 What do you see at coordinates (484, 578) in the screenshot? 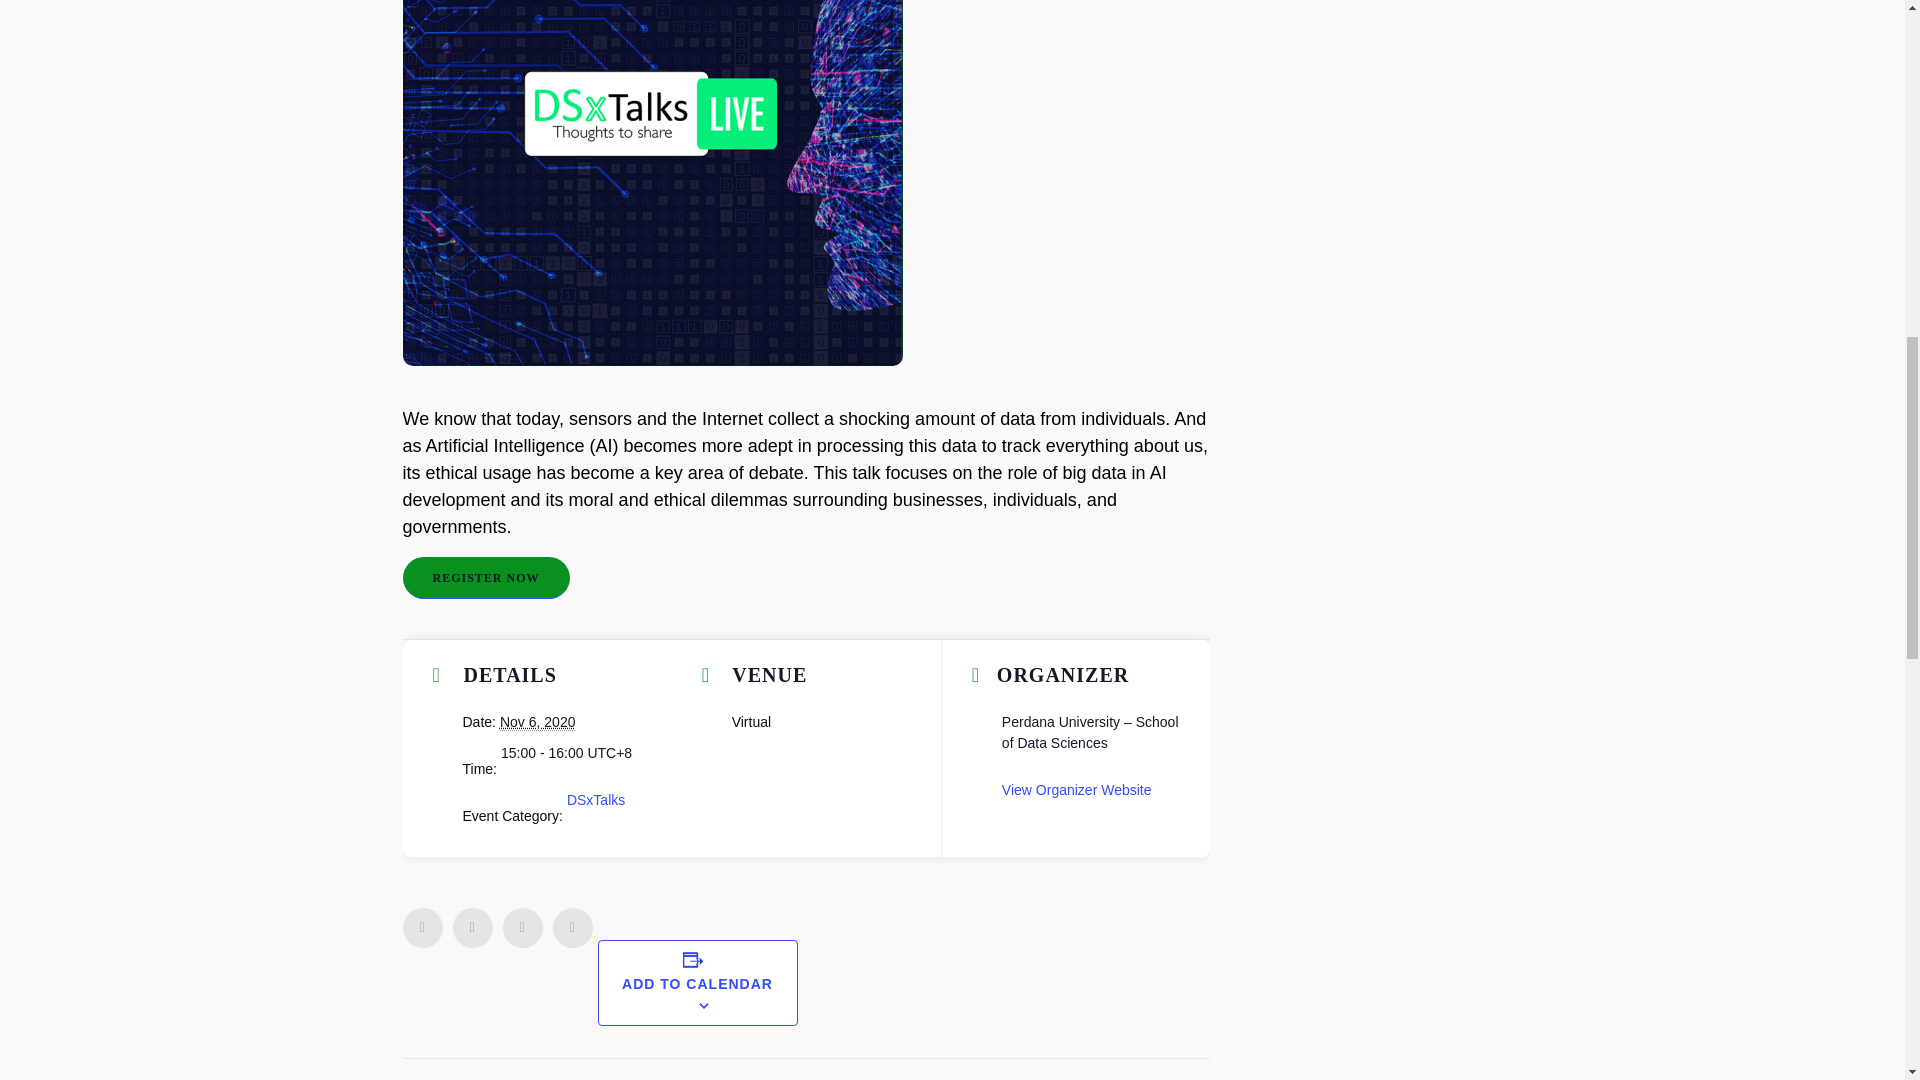
I see `REGISTER NOW` at bounding box center [484, 578].